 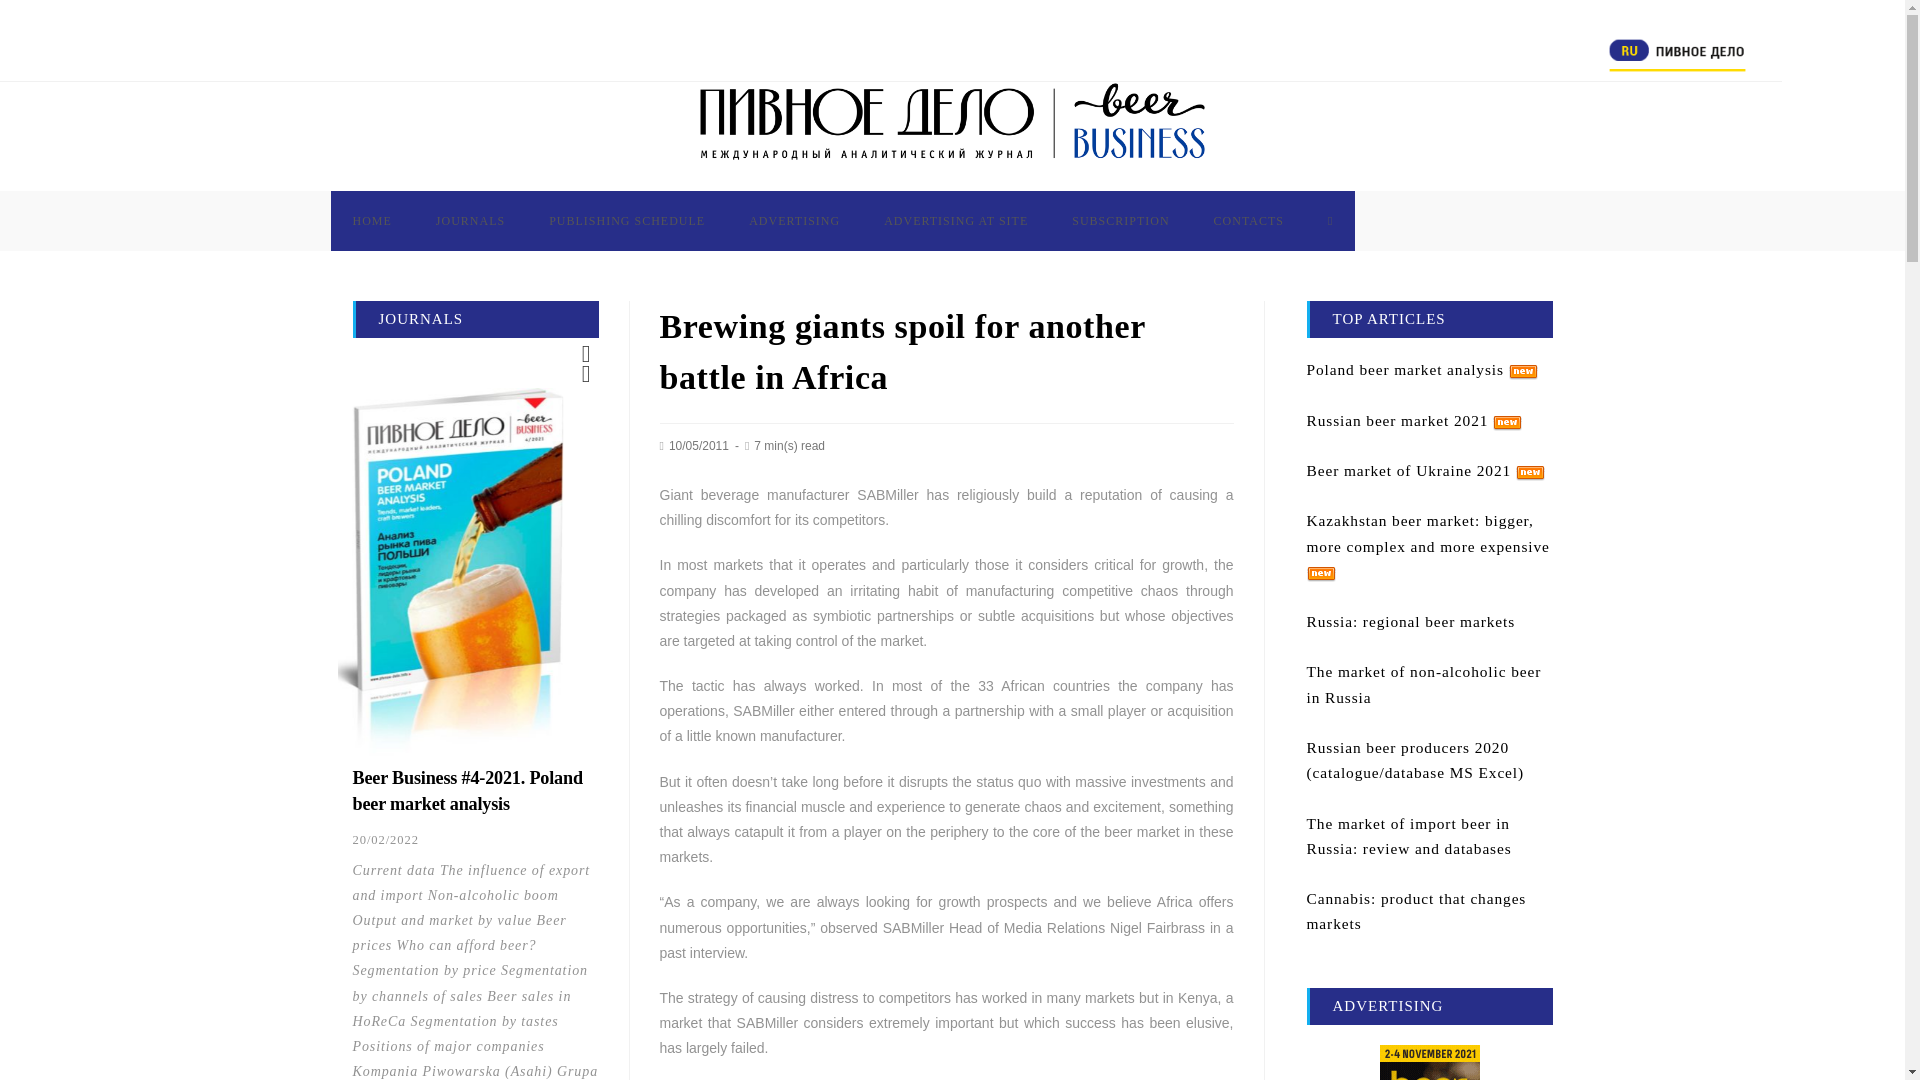 I want to click on Previous, so click(x=586, y=353).